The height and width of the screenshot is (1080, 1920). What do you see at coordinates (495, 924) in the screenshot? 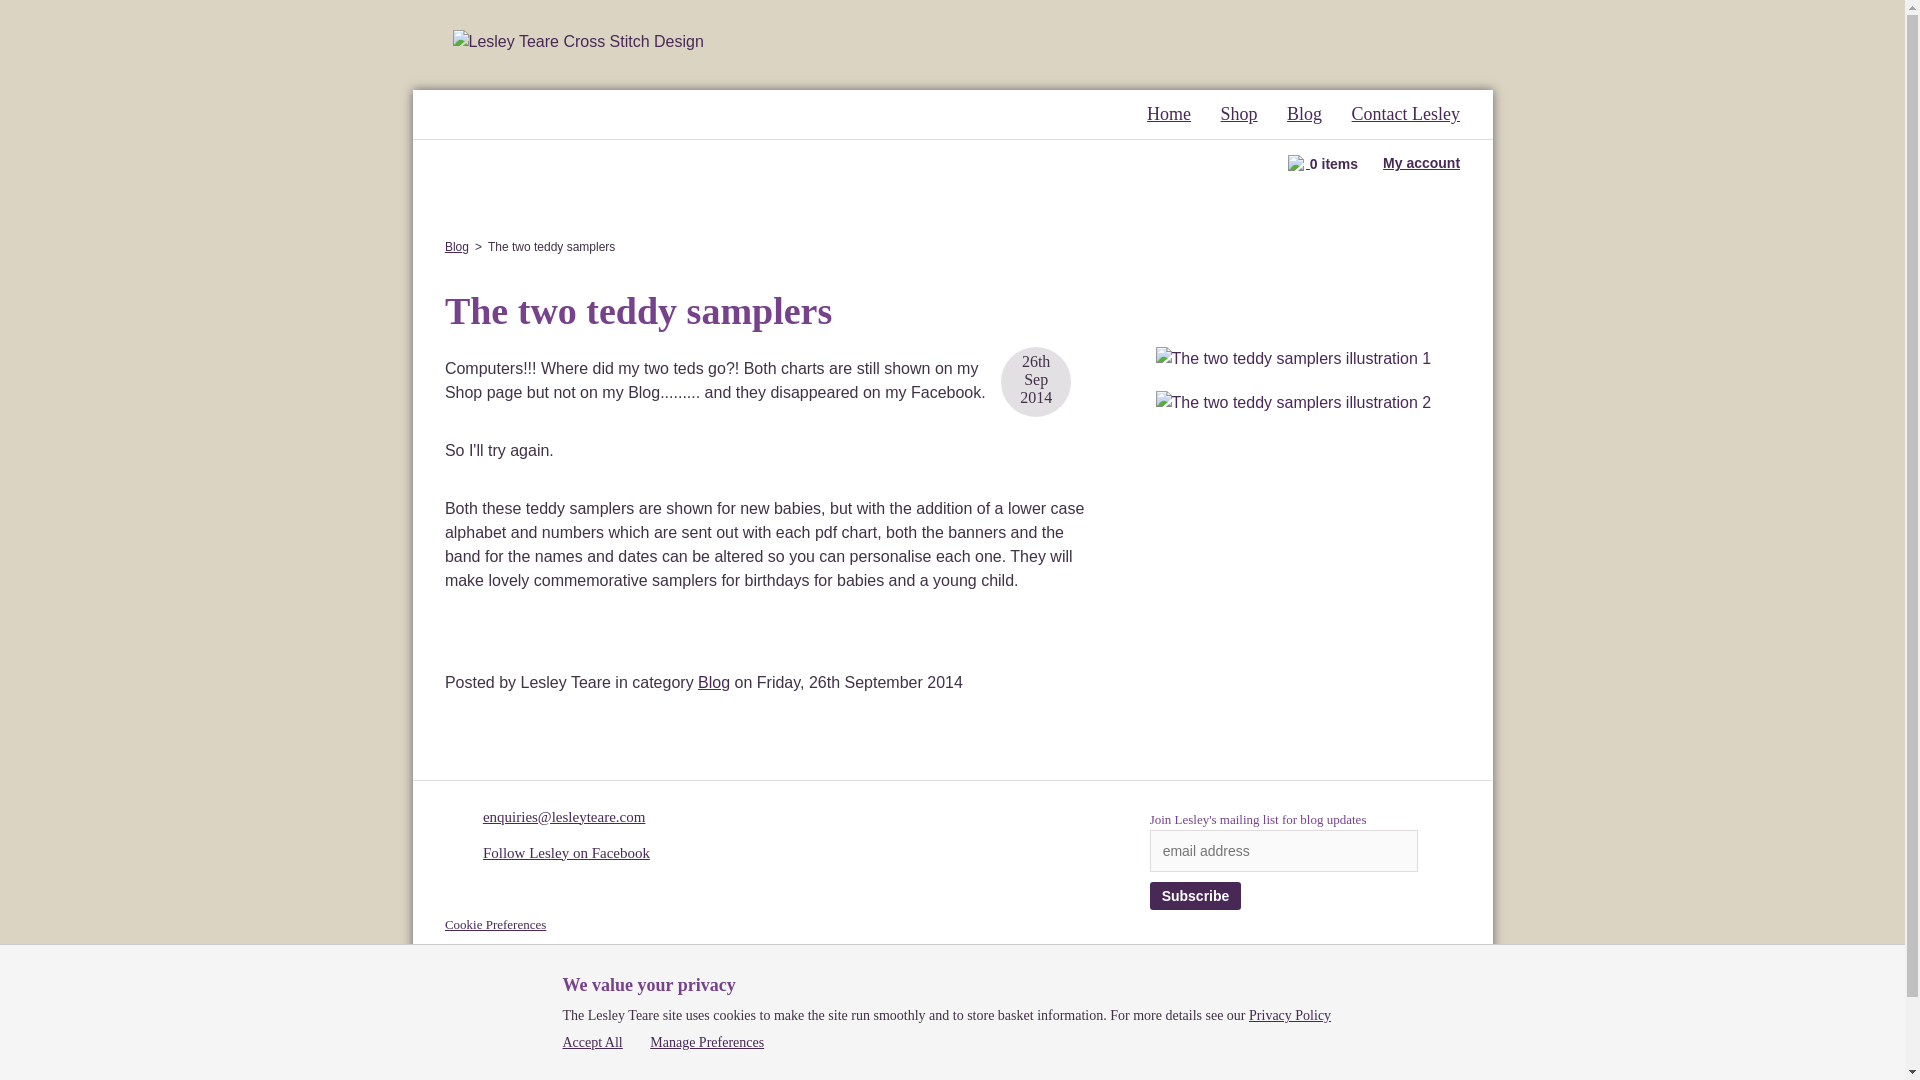
I see `Cookie Preferences` at bounding box center [495, 924].